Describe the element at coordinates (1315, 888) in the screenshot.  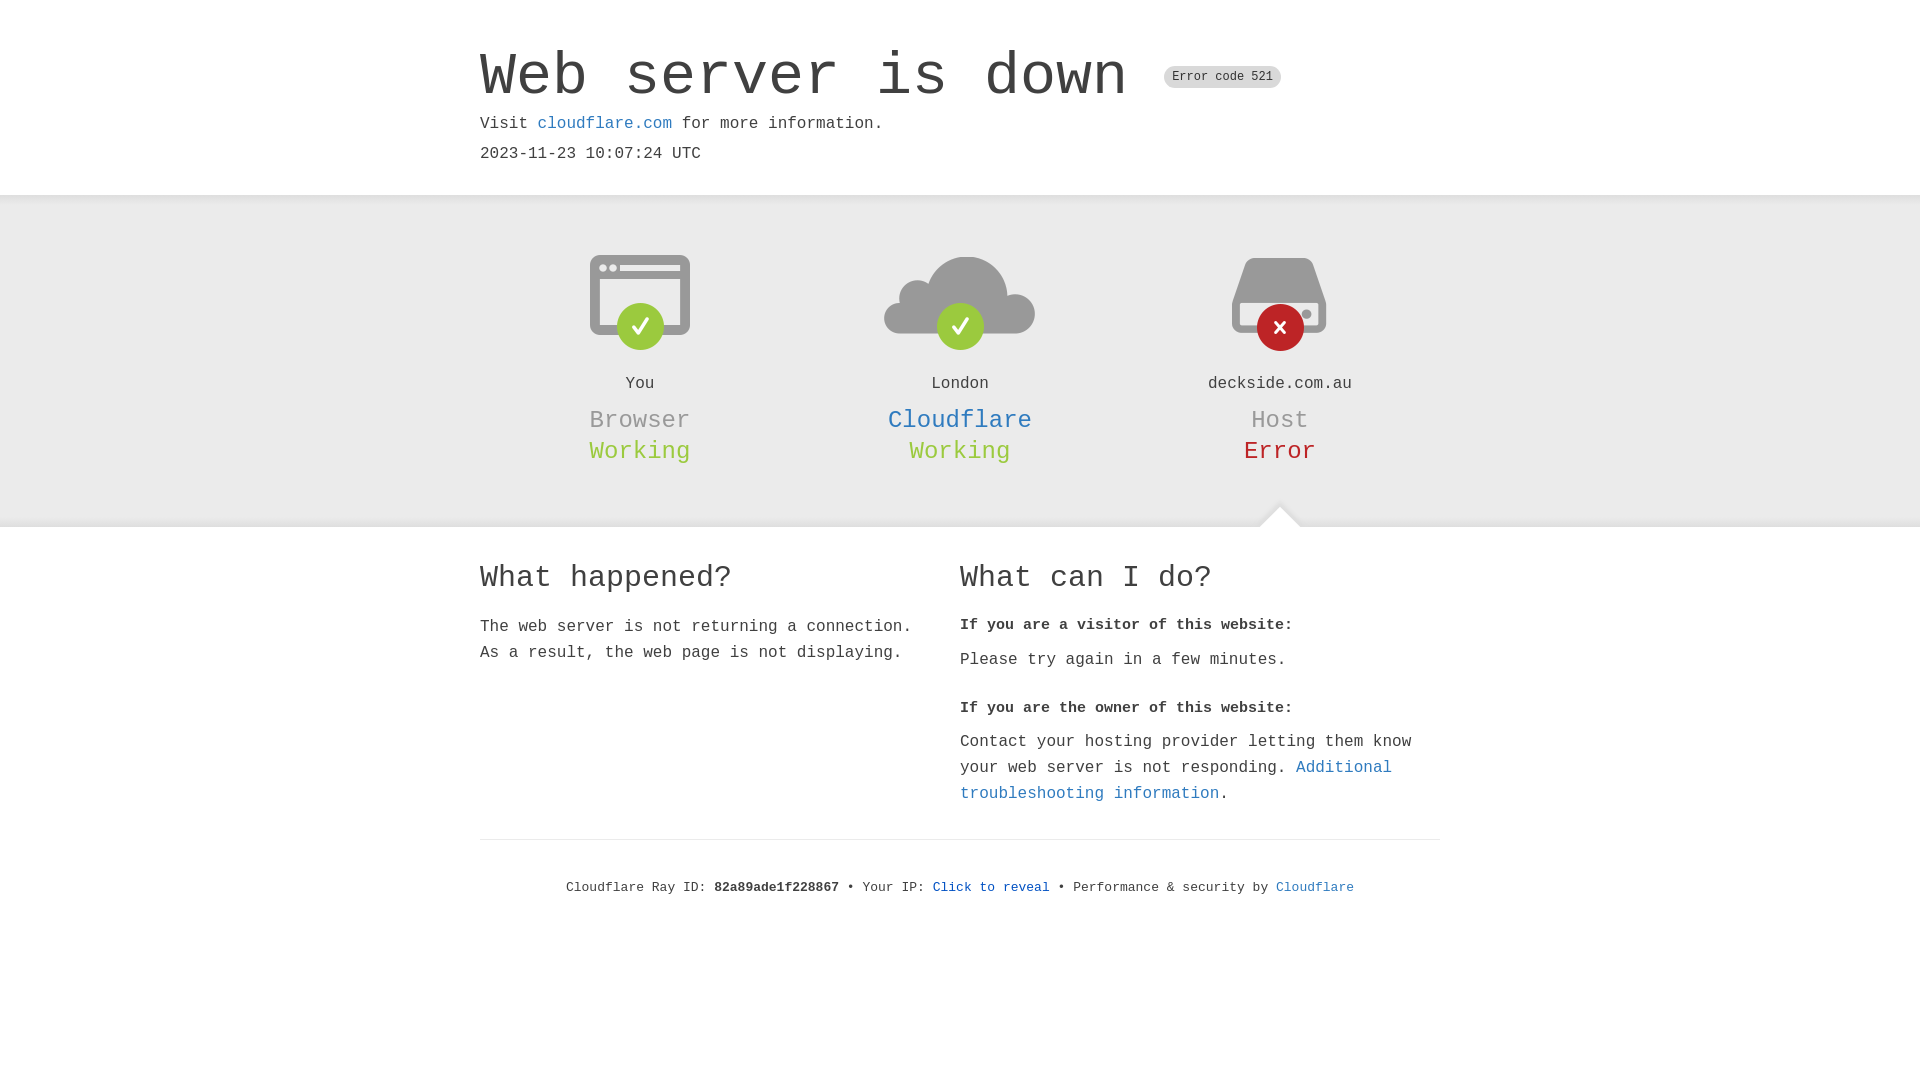
I see `Cloudflare` at that location.